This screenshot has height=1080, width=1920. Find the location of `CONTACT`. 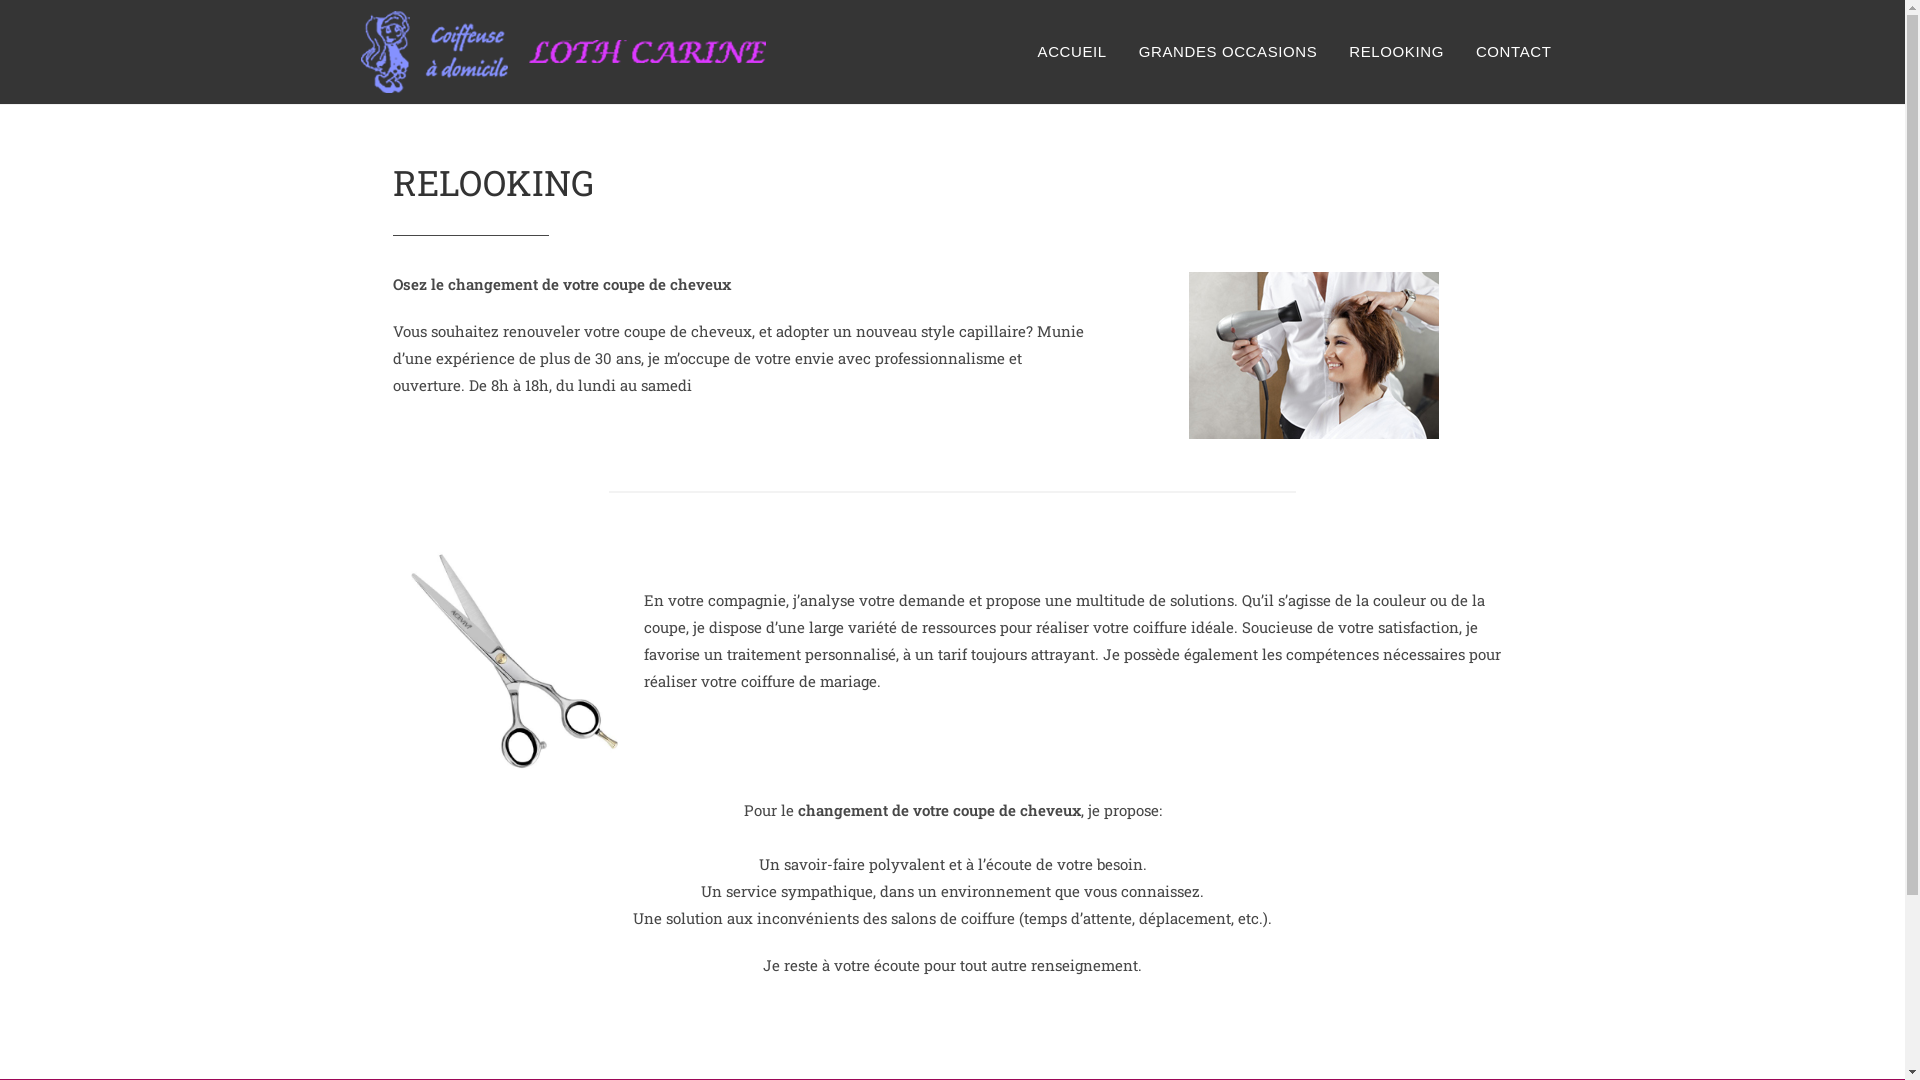

CONTACT is located at coordinates (1514, 52).